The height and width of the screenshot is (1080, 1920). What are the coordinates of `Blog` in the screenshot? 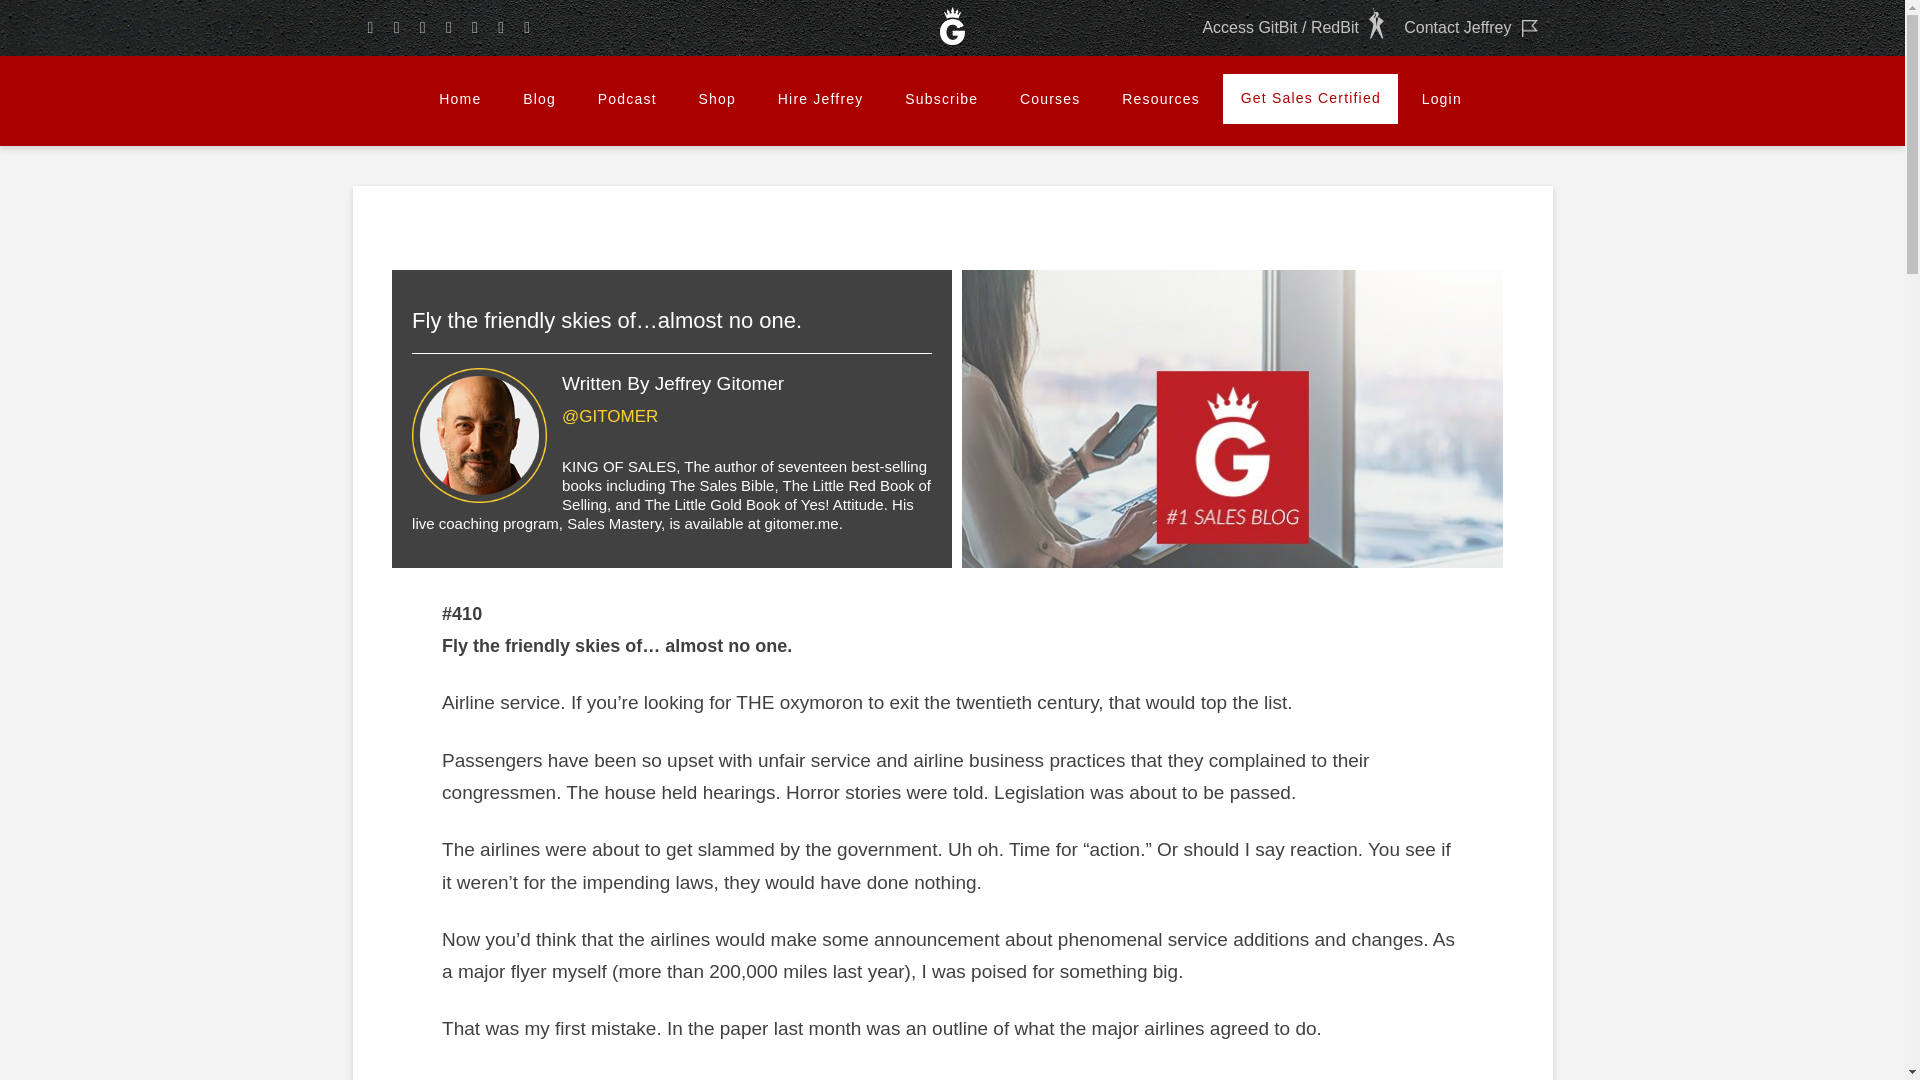 It's located at (538, 99).